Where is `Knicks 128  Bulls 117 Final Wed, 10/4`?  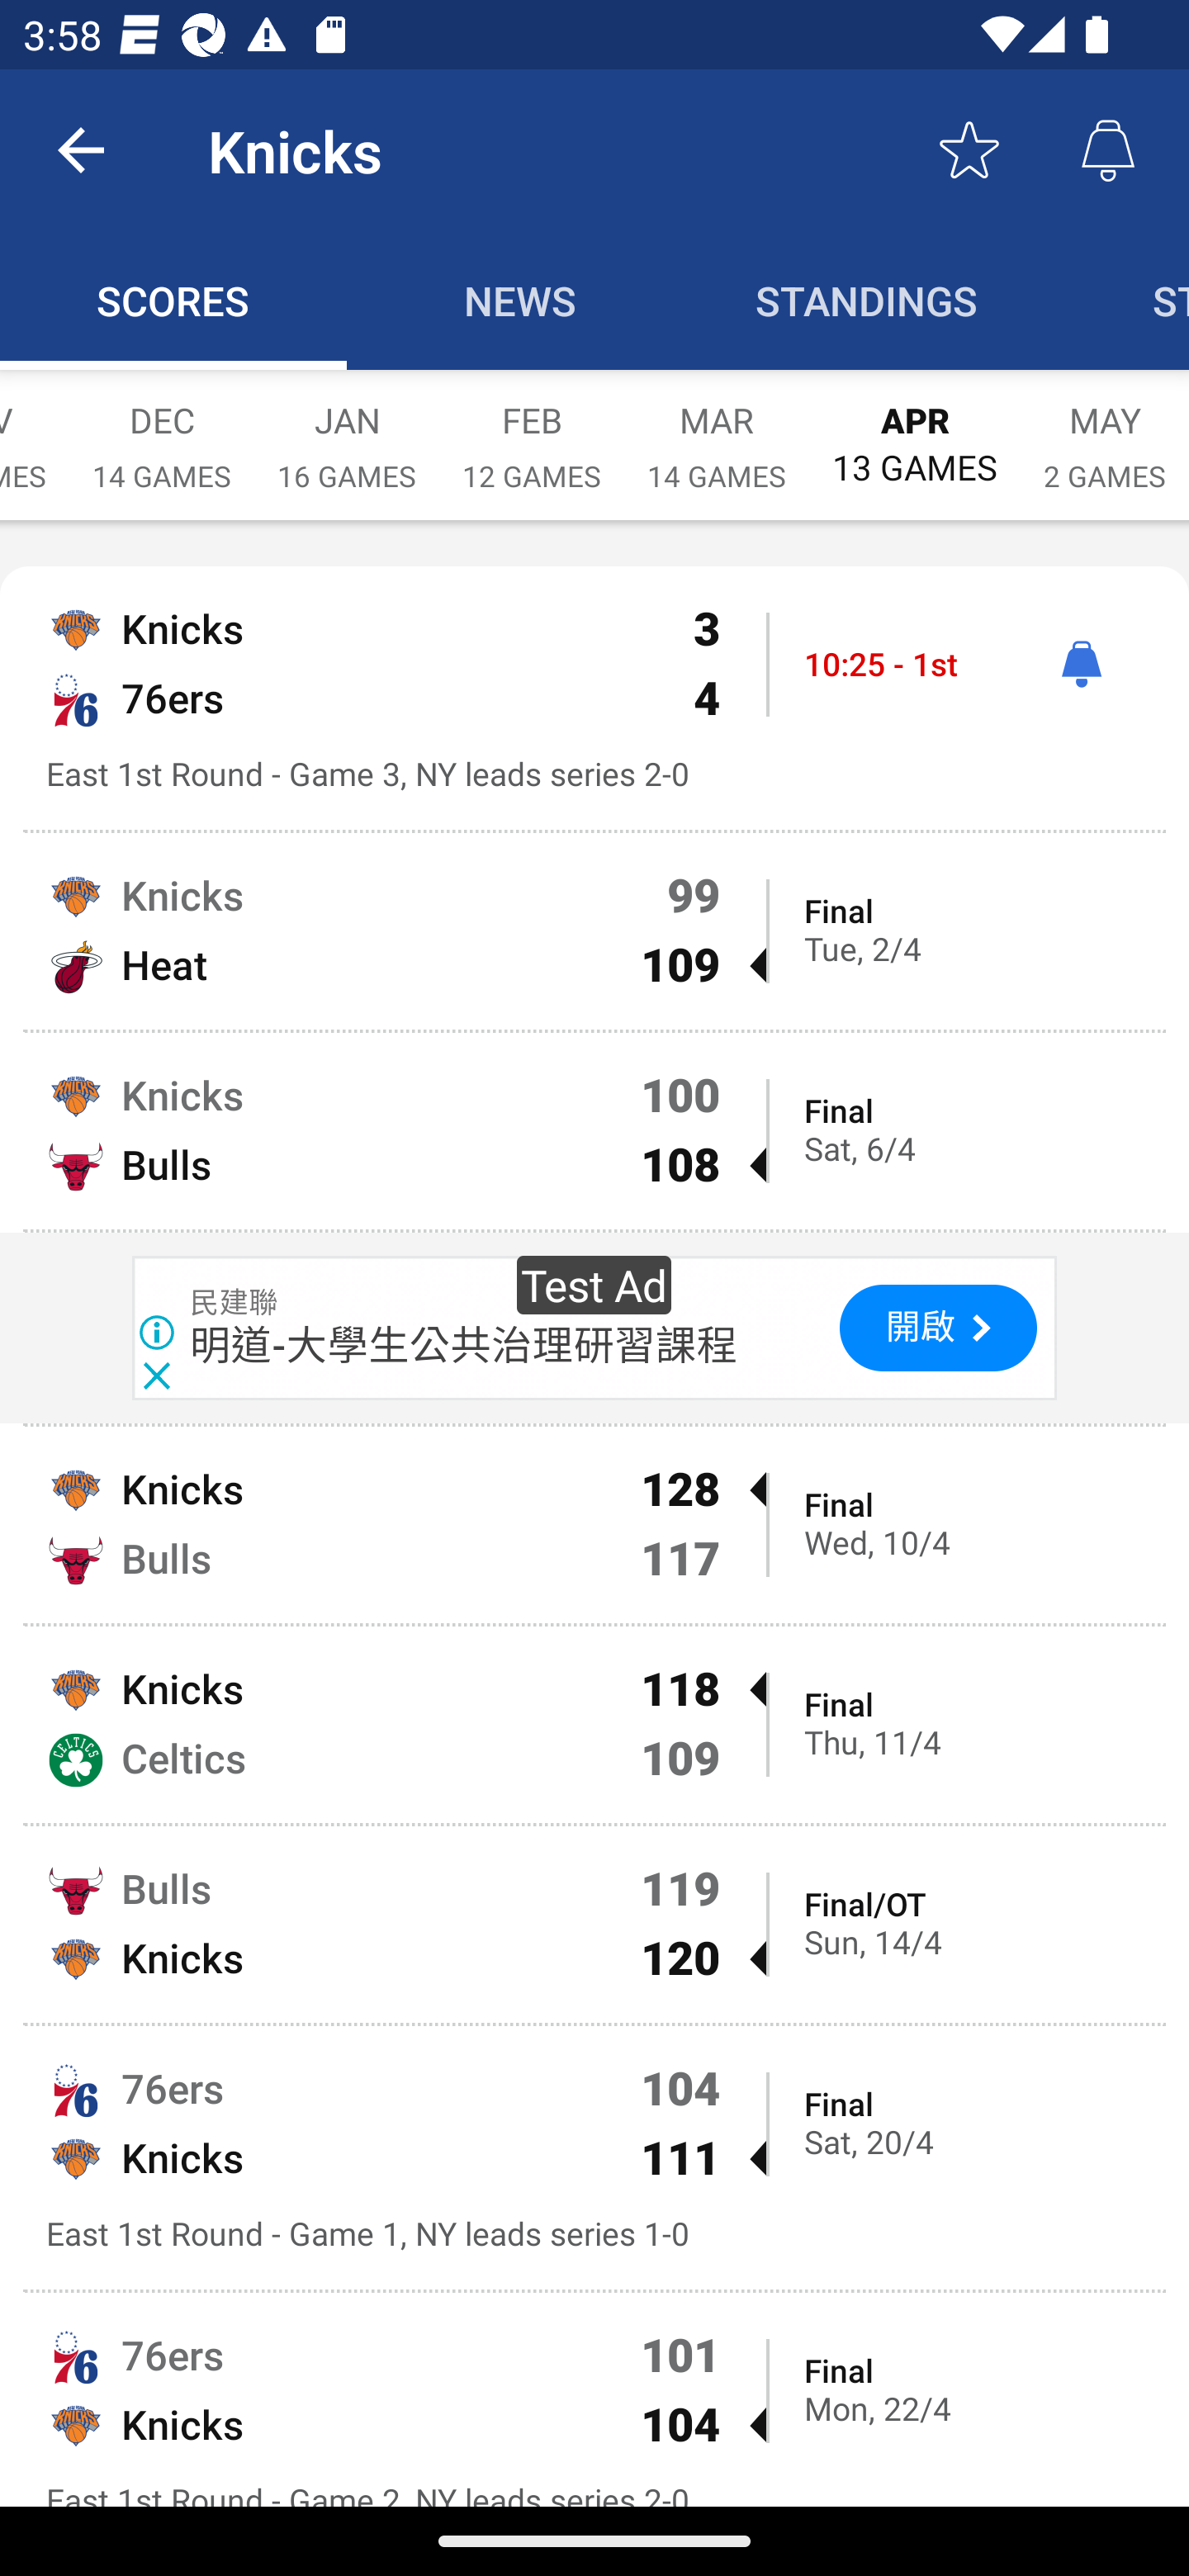
Knicks 128  Bulls 117 Final Wed, 10/4 is located at coordinates (594, 1524).